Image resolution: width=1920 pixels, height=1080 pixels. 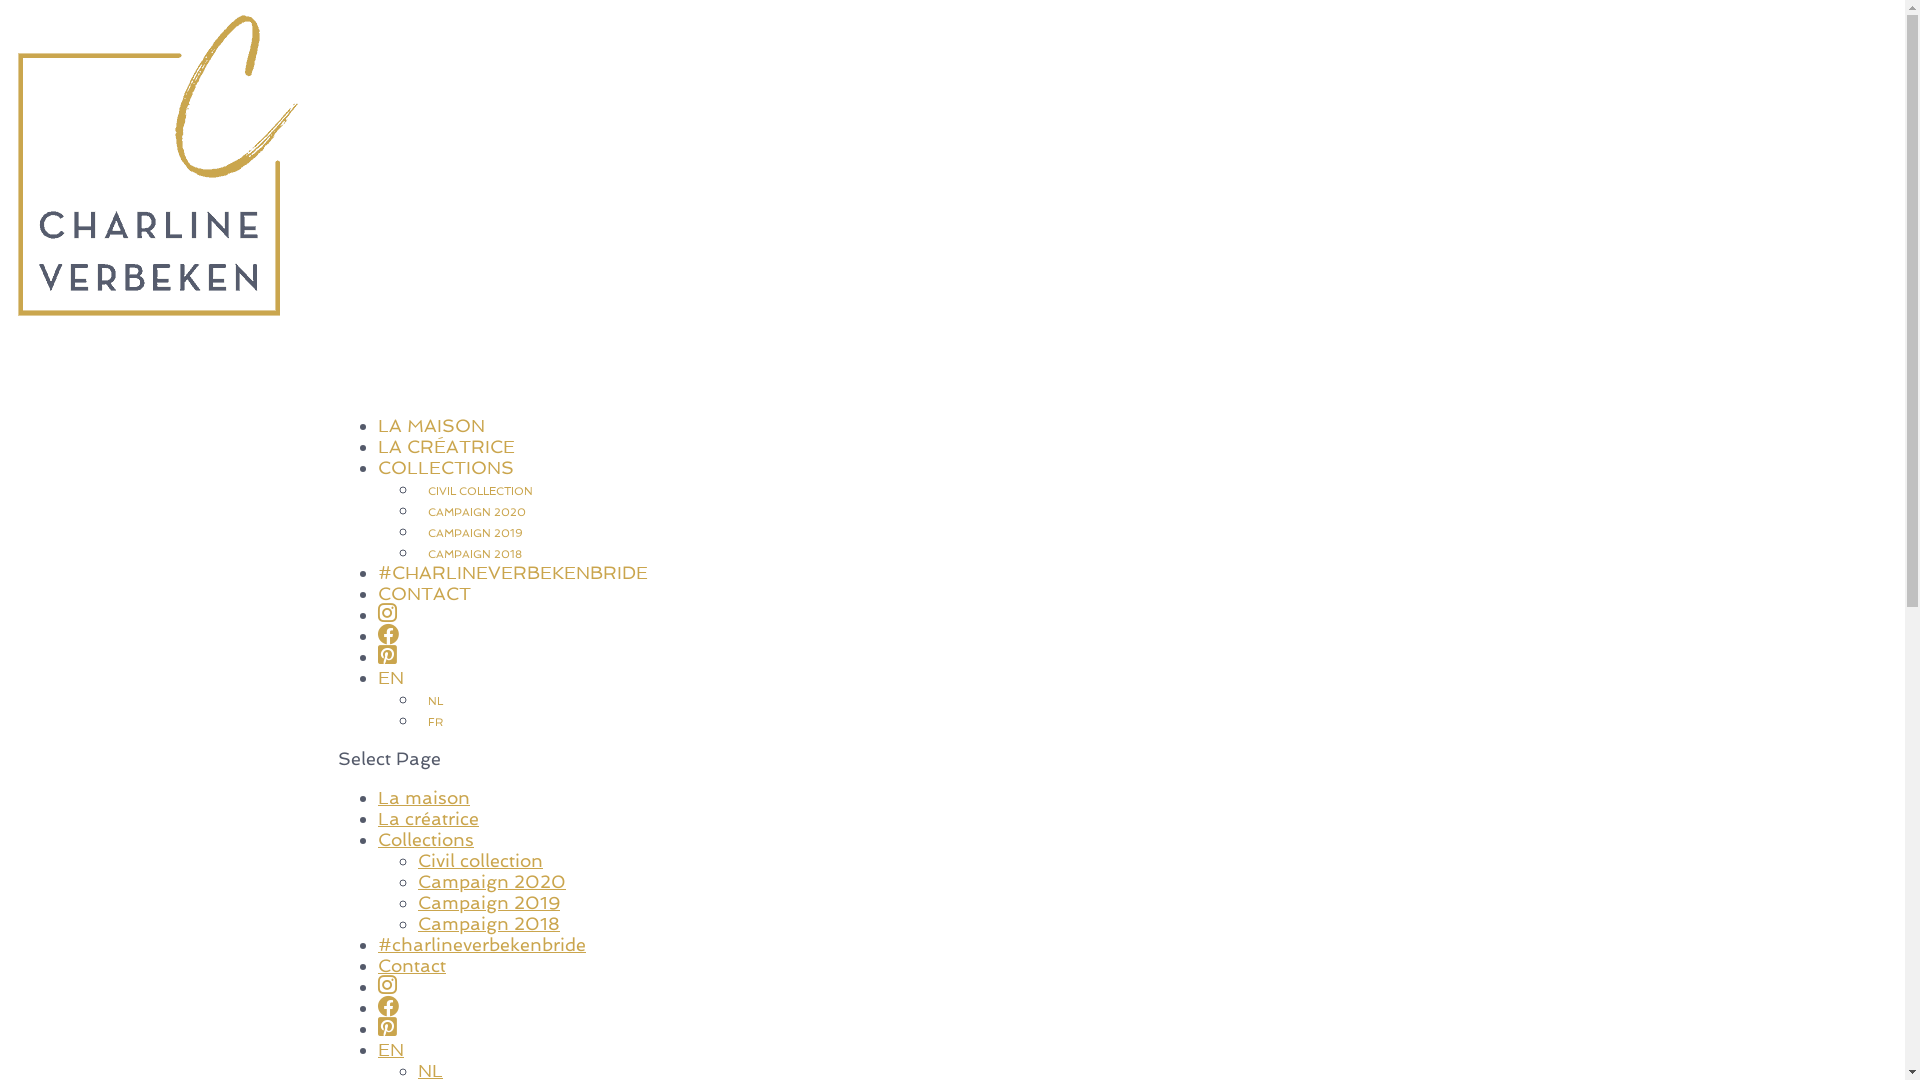 I want to click on FR, so click(x=436, y=722).